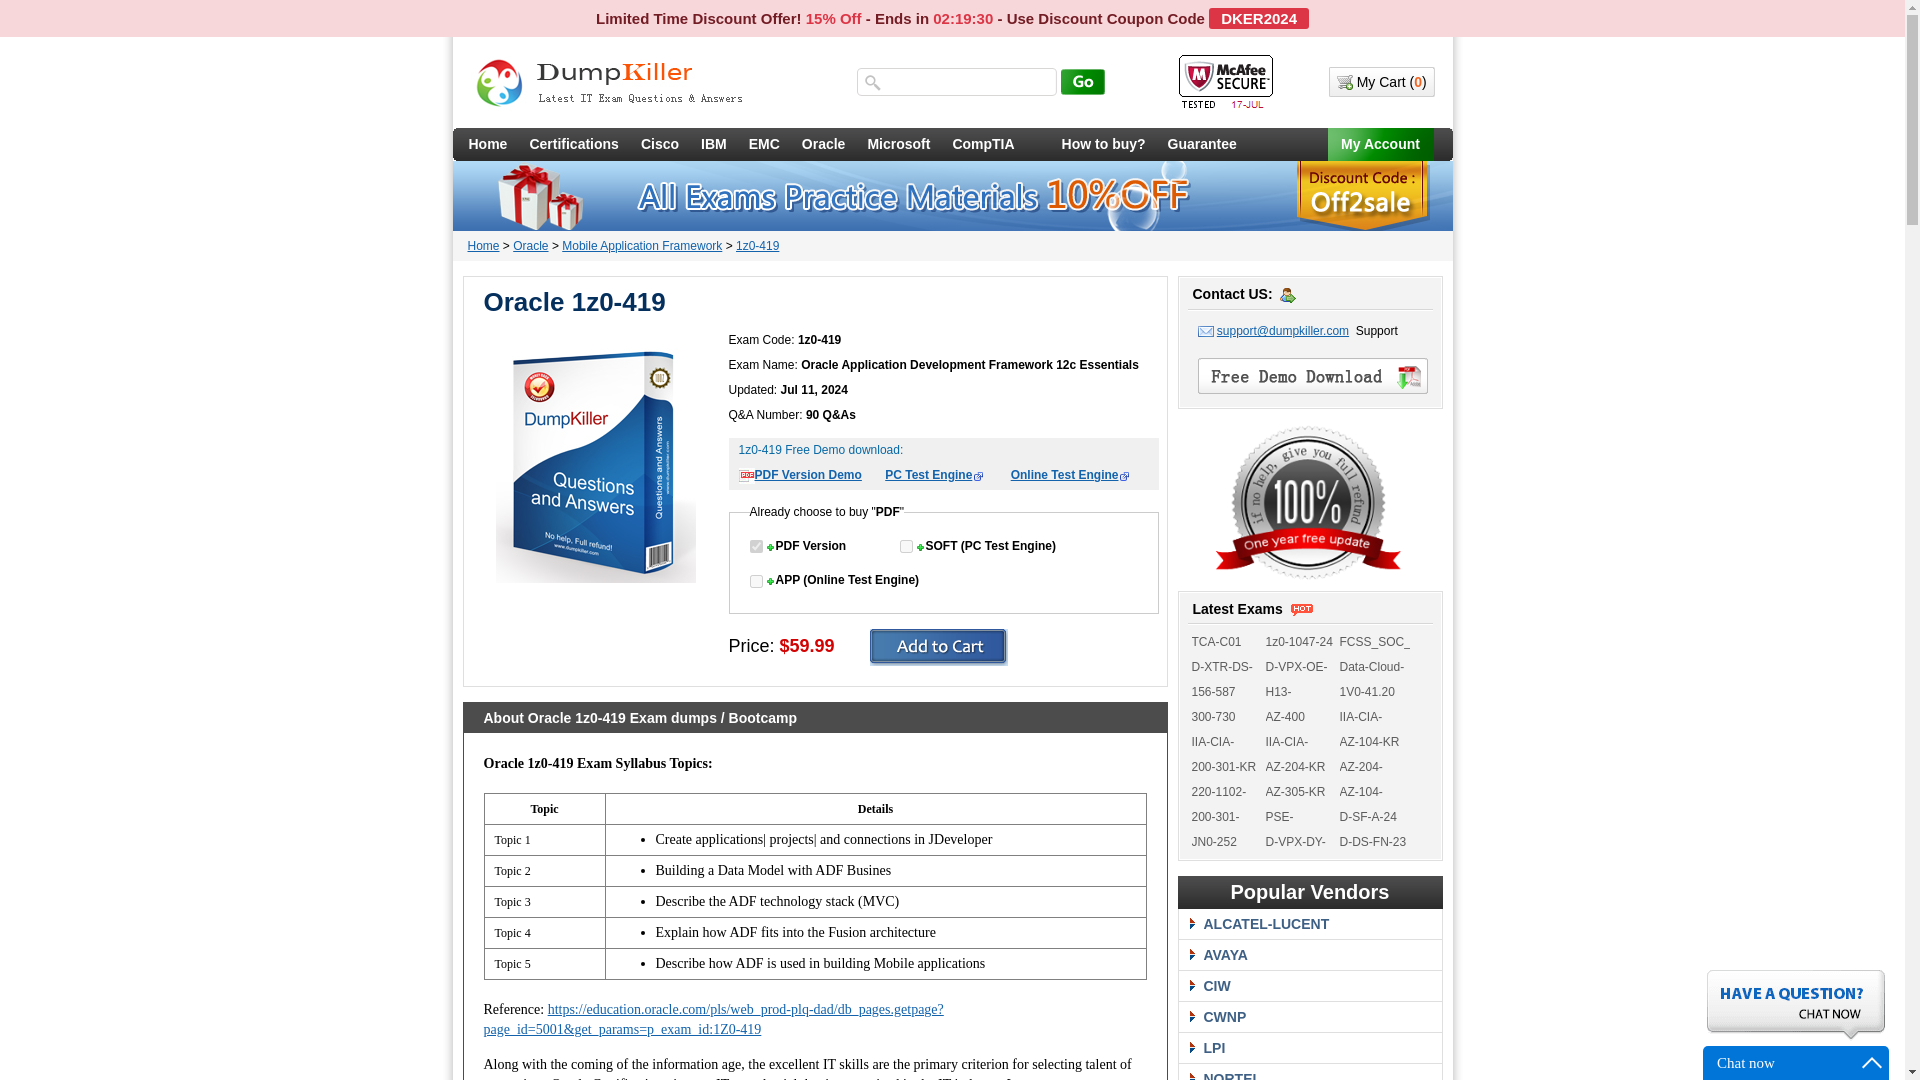 Image resolution: width=1920 pixels, height=1080 pixels. Describe the element at coordinates (1381, 144) in the screenshot. I see `My Account` at that location.